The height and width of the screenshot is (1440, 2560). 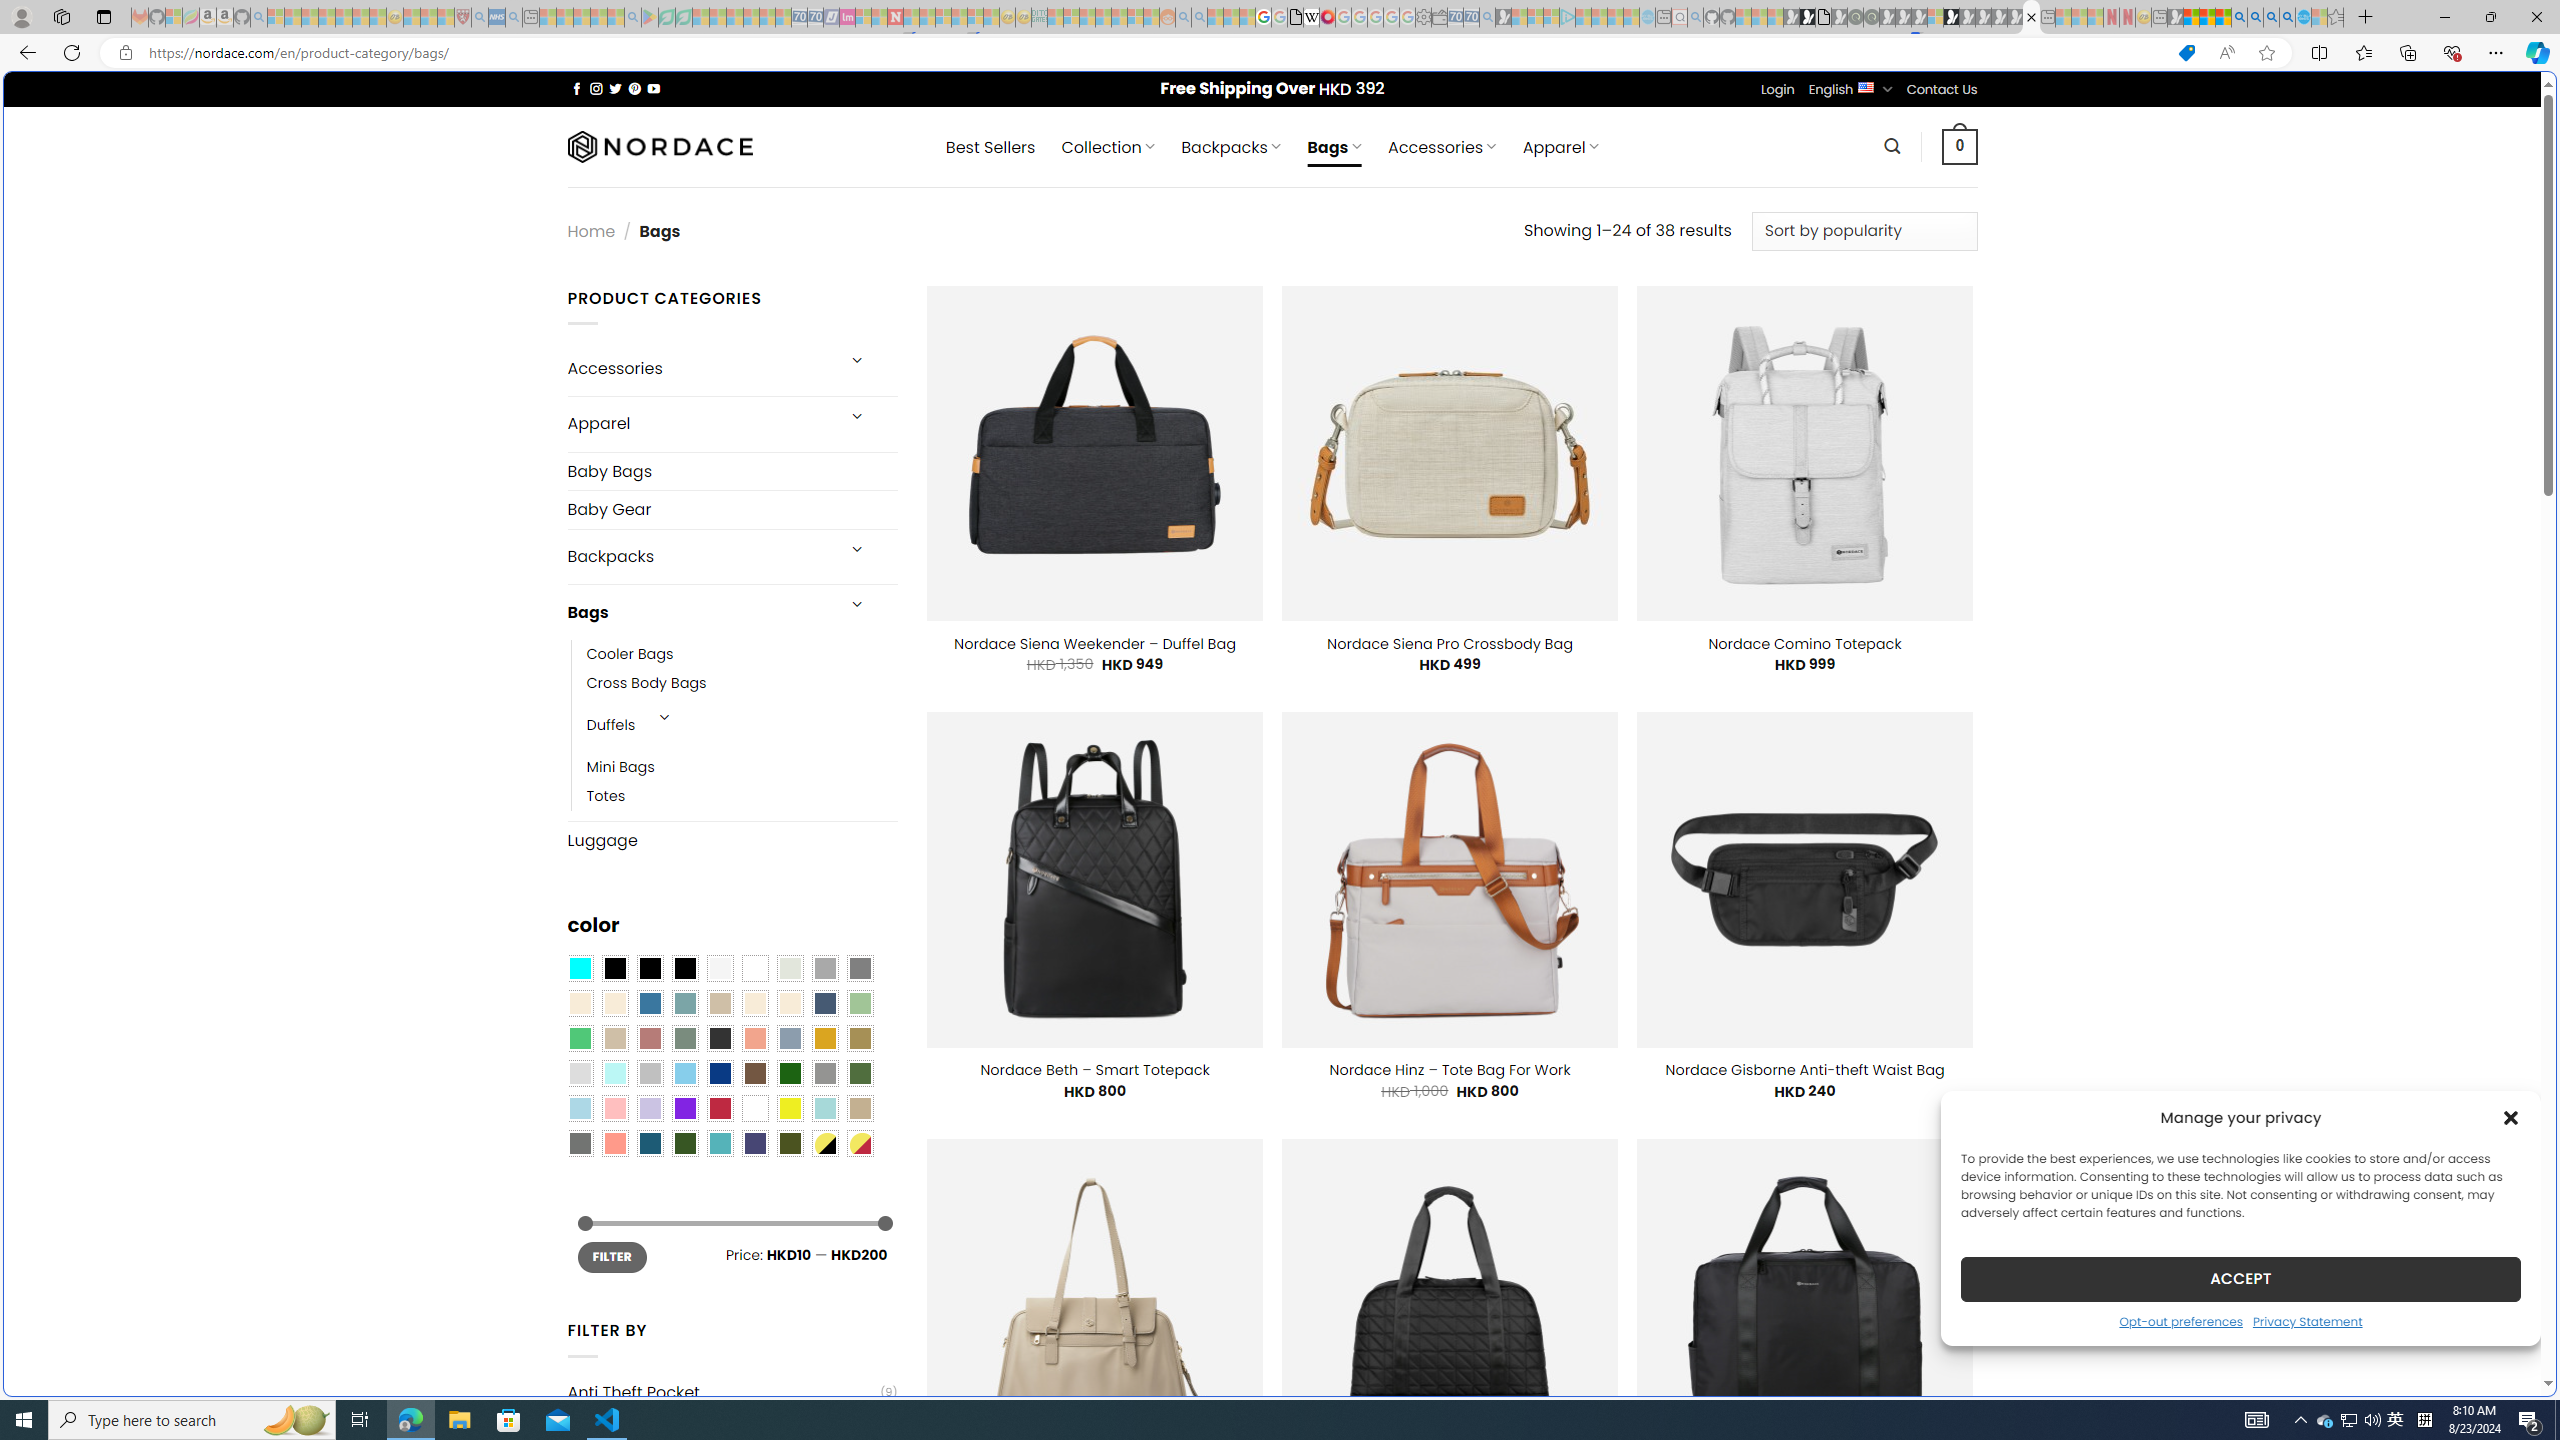 What do you see at coordinates (742, 796) in the screenshot?
I see `Totes` at bounding box center [742, 796].